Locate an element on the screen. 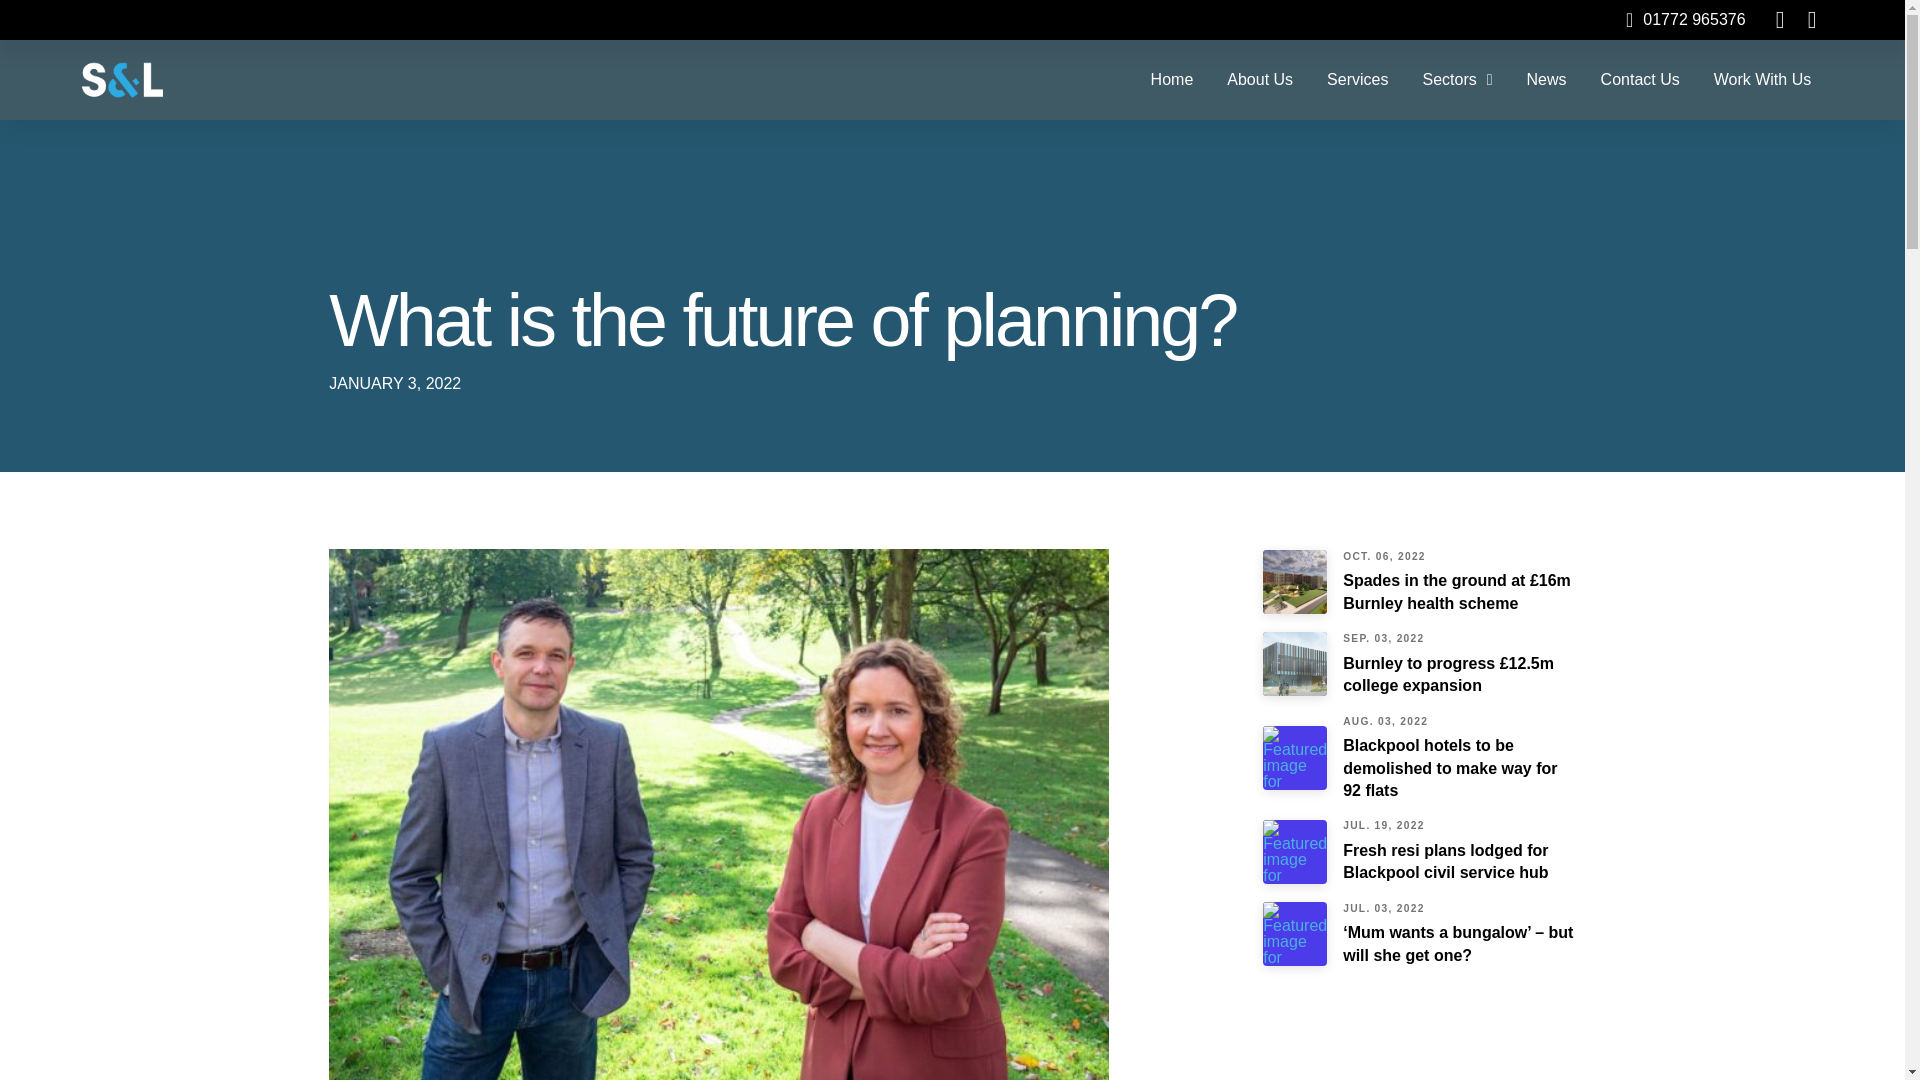  01772 965376 is located at coordinates (1686, 22).